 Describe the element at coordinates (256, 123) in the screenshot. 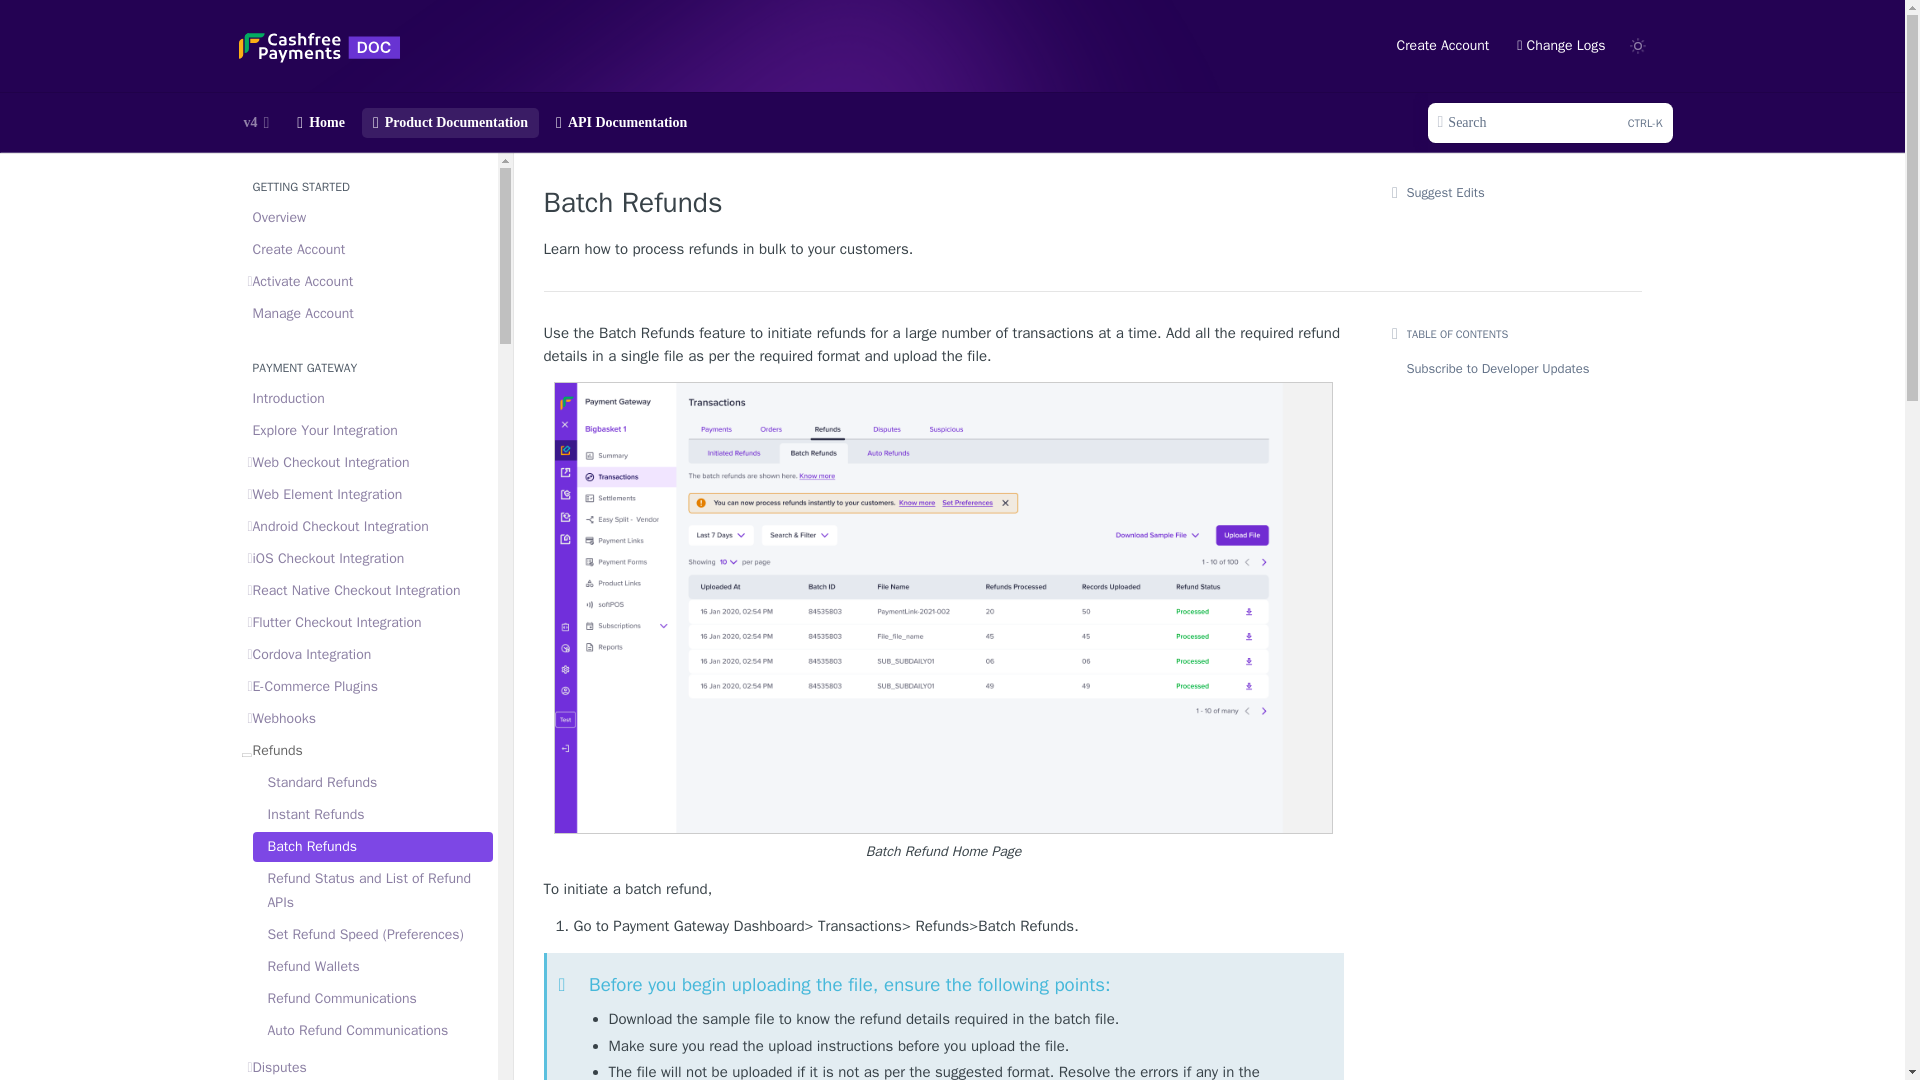

I see `v4` at that location.